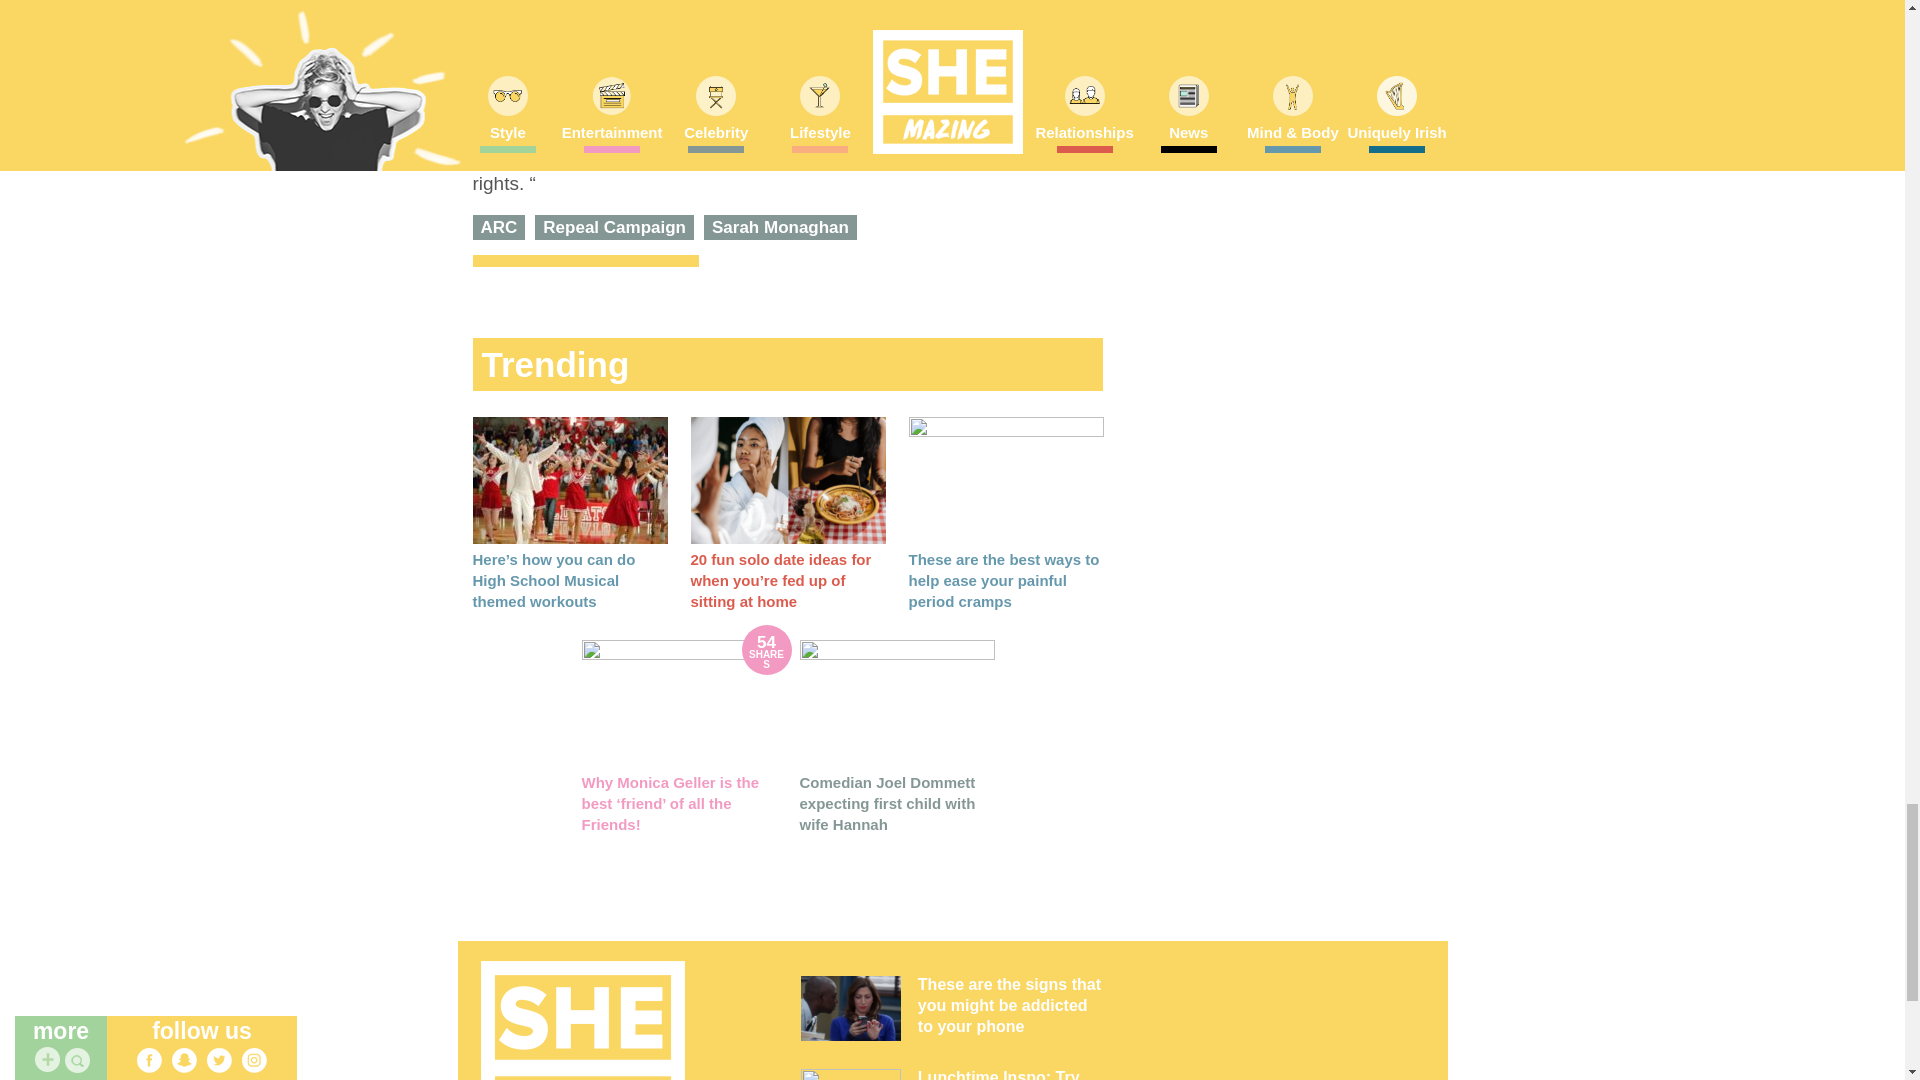 This screenshot has height=1080, width=1920. What do you see at coordinates (888, 803) in the screenshot?
I see `Comedian Joel Dommett expecting first child with wife Hannah` at bounding box center [888, 803].